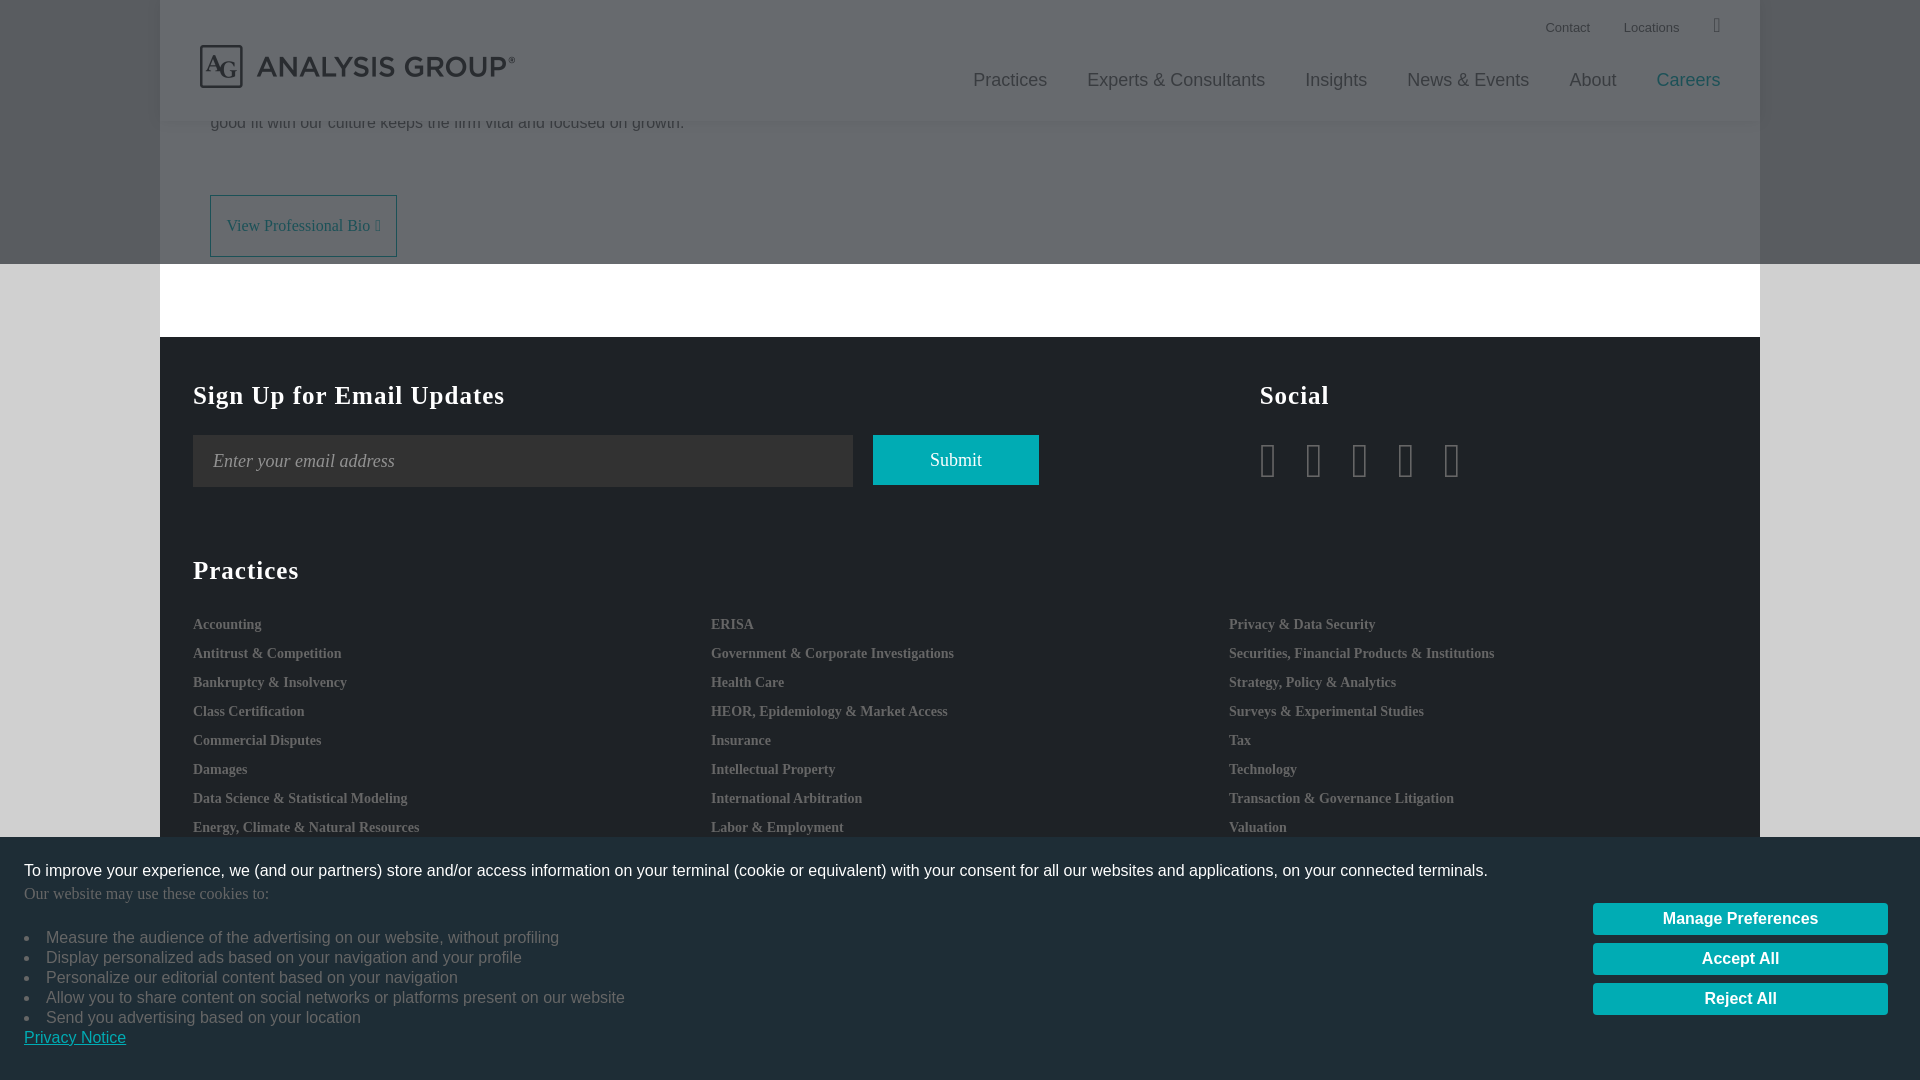  Describe the element at coordinates (1740, 182) in the screenshot. I see `Reject All` at that location.